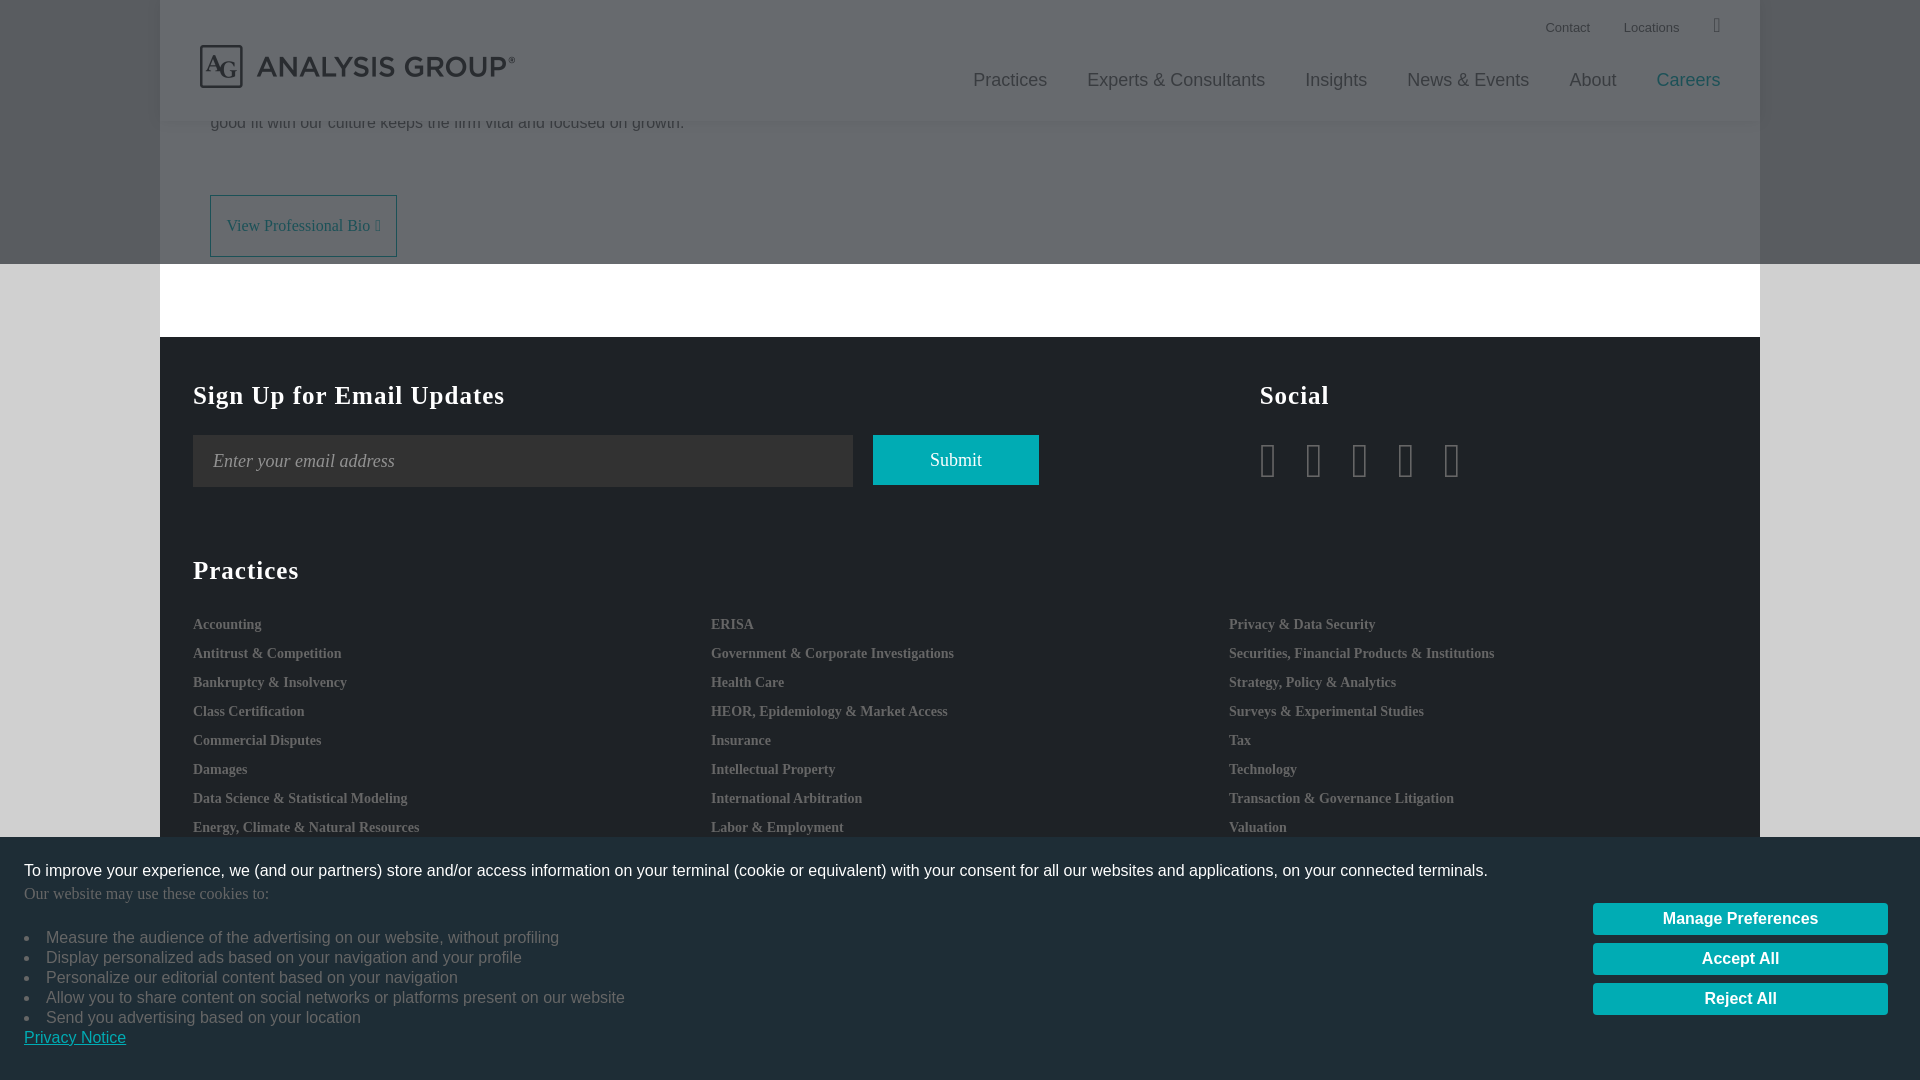  Describe the element at coordinates (1740, 182) in the screenshot. I see `Reject All` at that location.